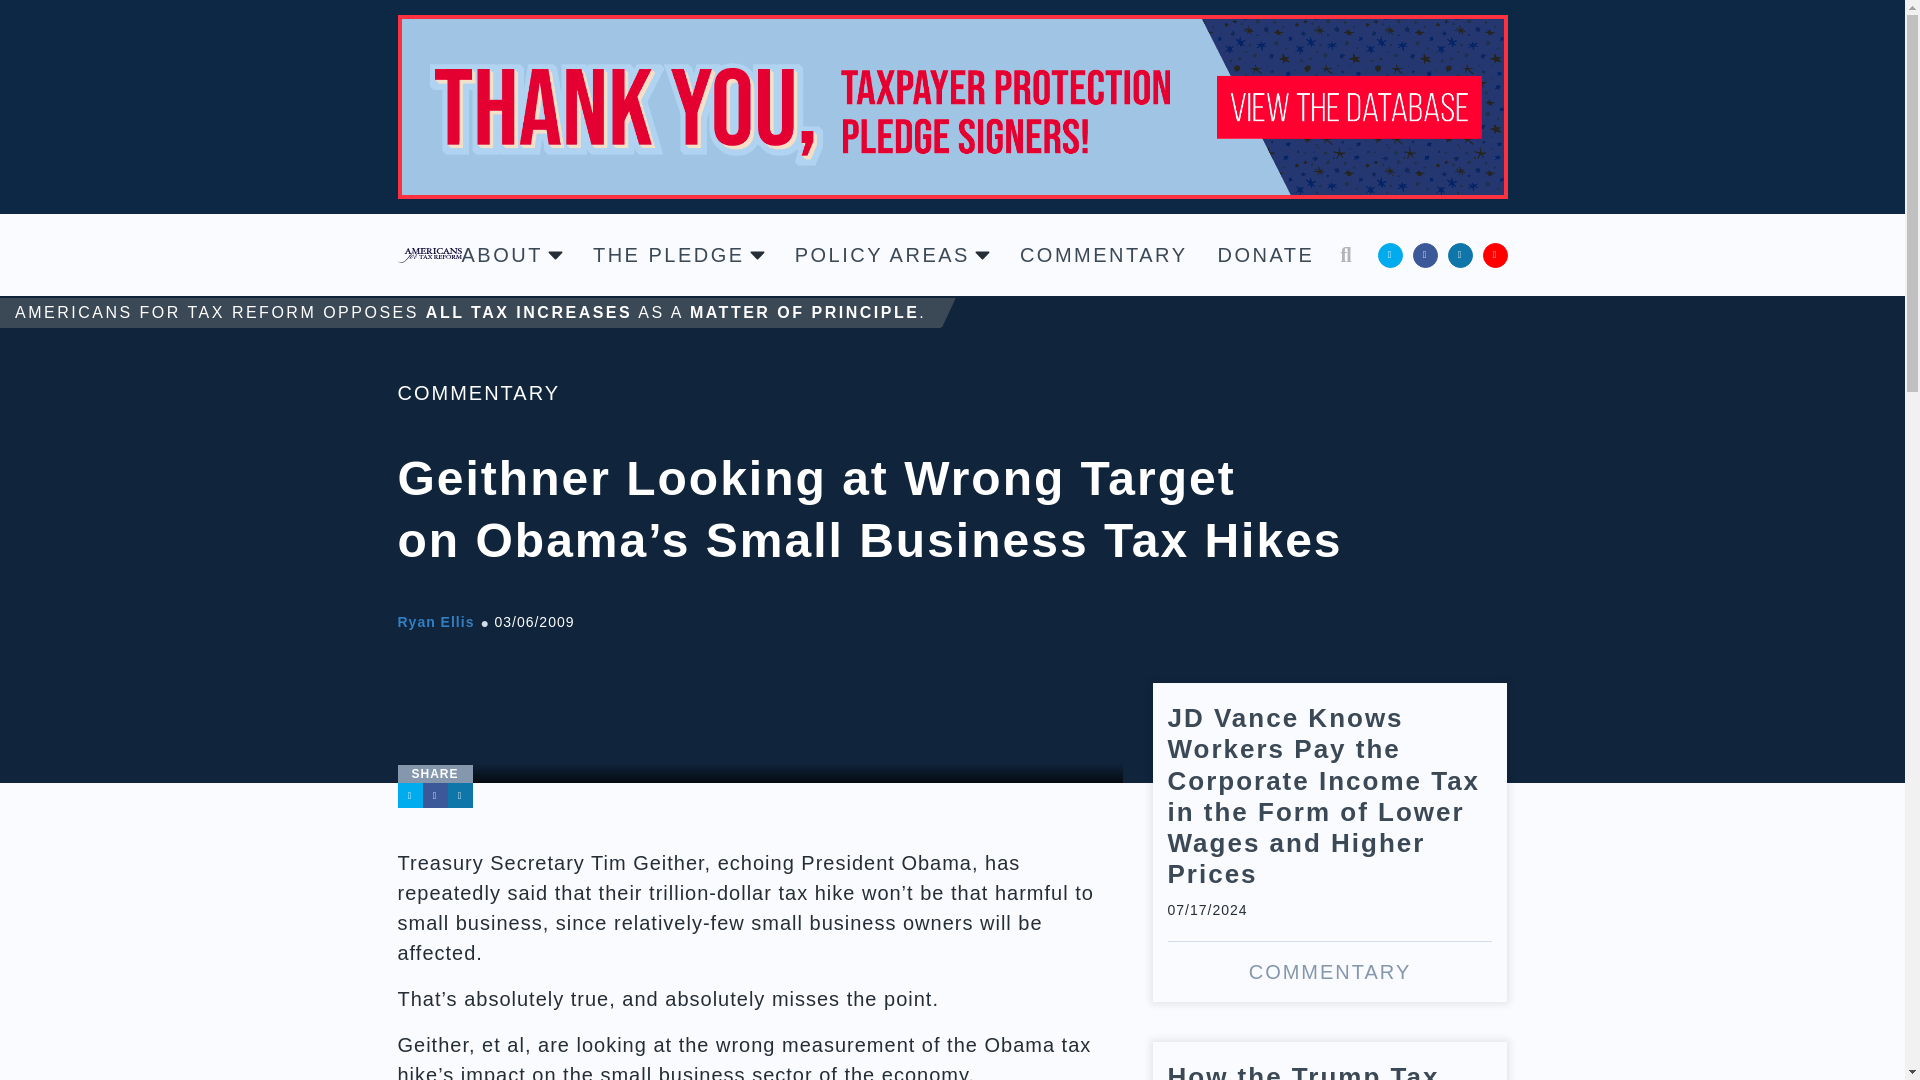 This screenshot has height=1080, width=1920. I want to click on POLICY AREAS, so click(892, 254).